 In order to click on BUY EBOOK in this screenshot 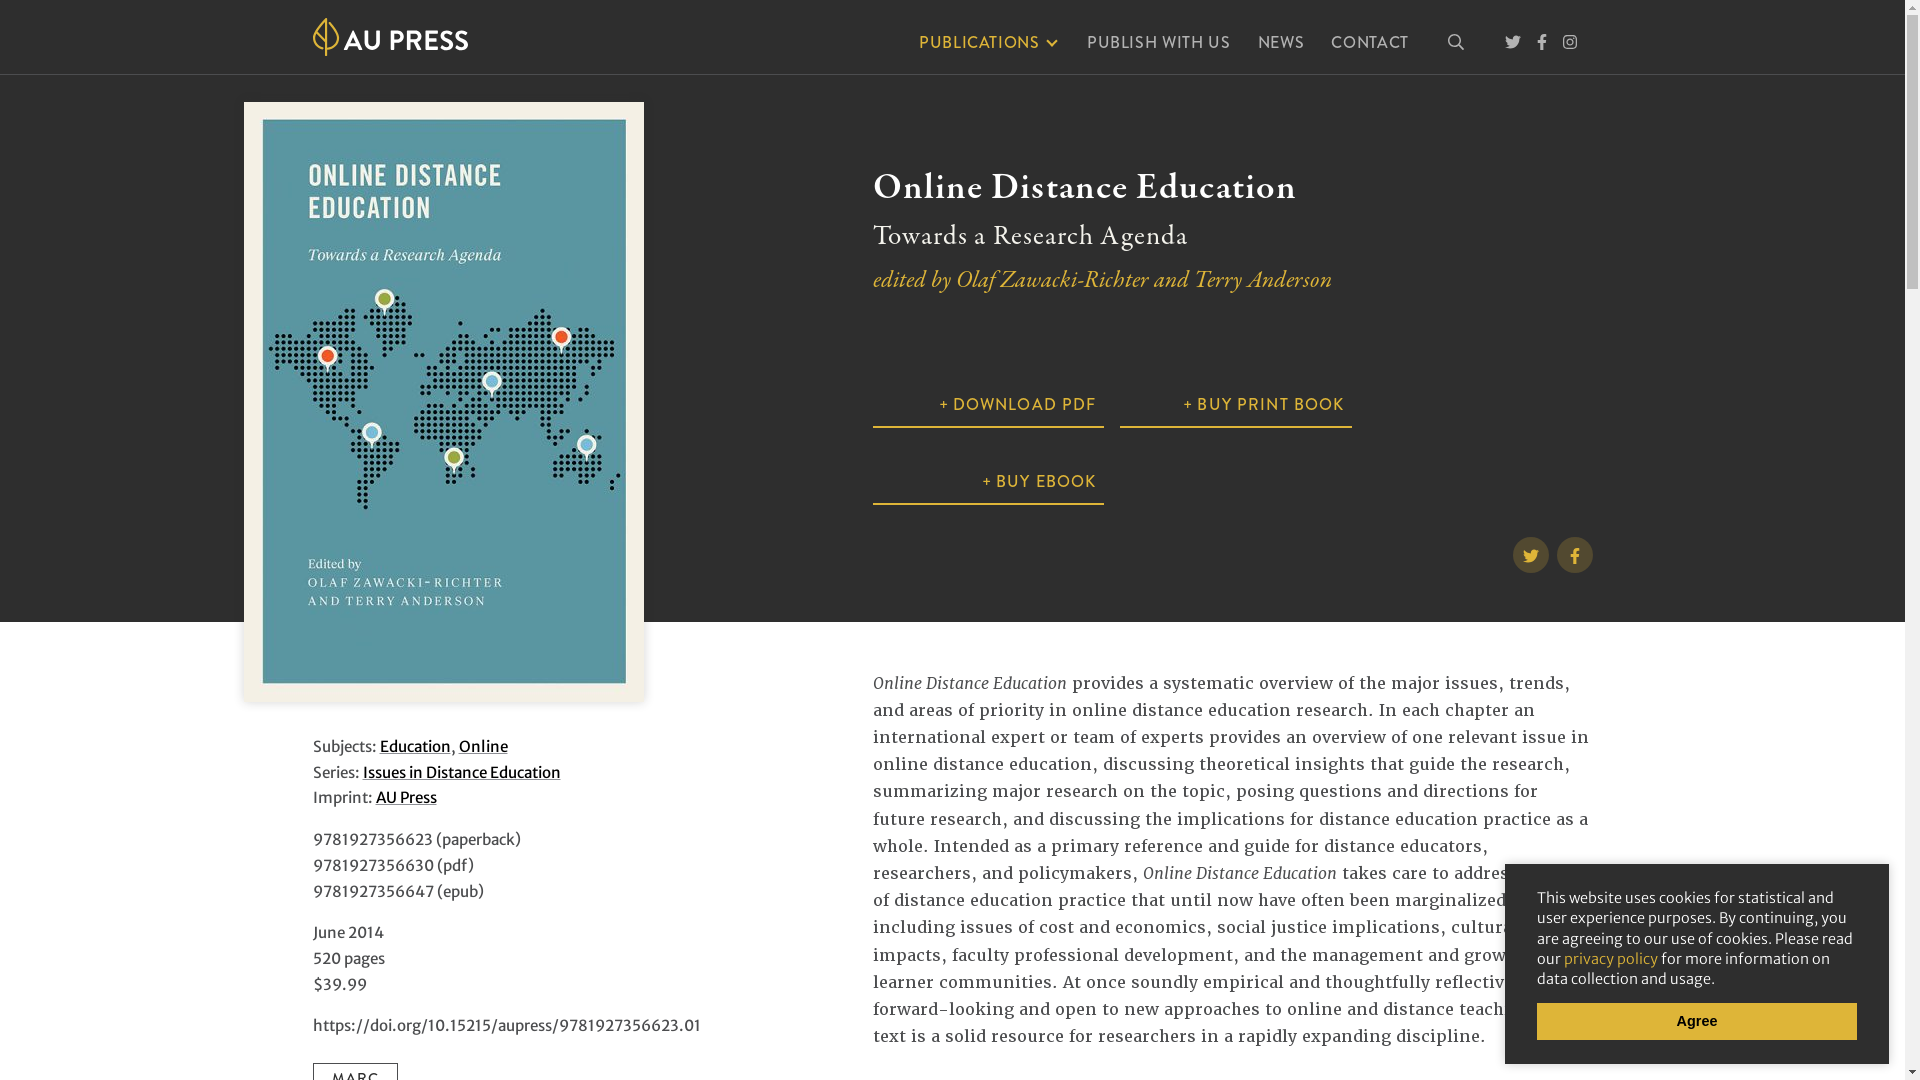, I will do `click(988, 482)`.